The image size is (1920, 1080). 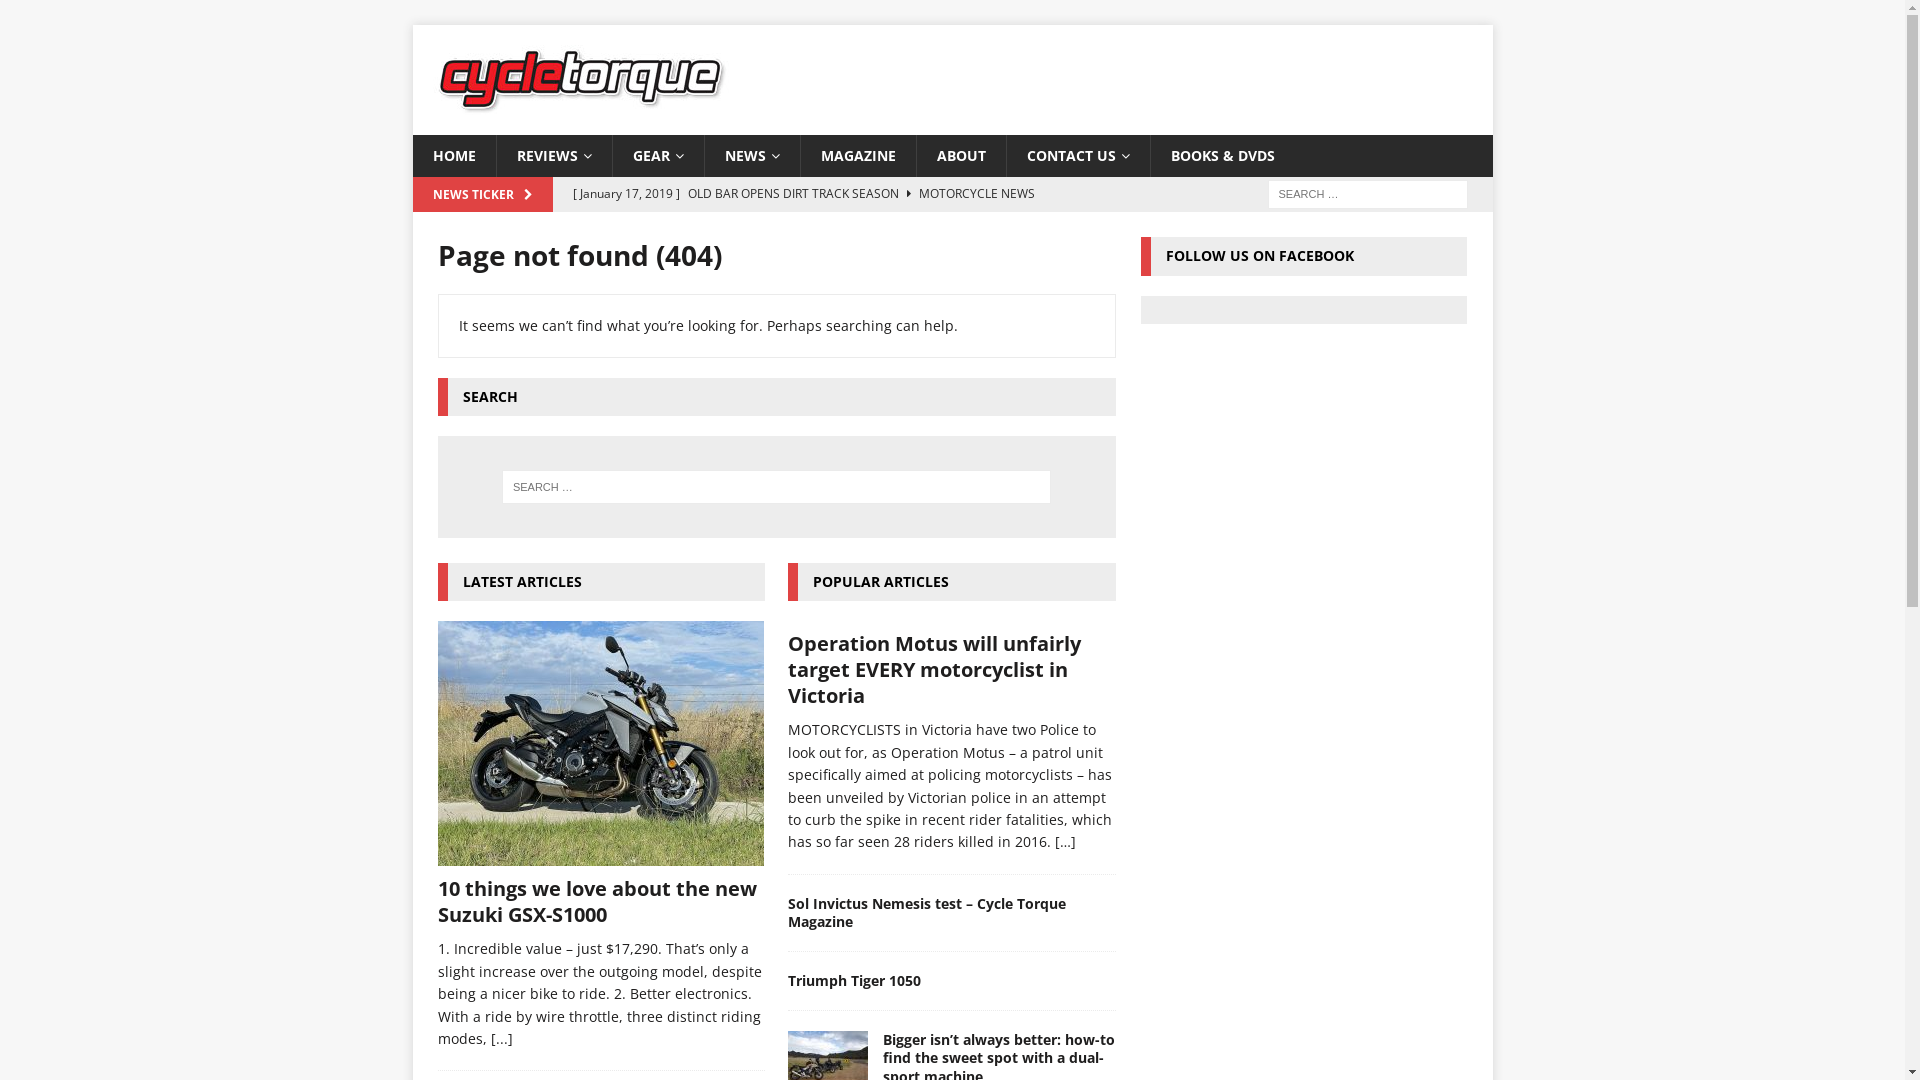 What do you see at coordinates (854, 980) in the screenshot?
I see `Triumph Tiger 1050` at bounding box center [854, 980].